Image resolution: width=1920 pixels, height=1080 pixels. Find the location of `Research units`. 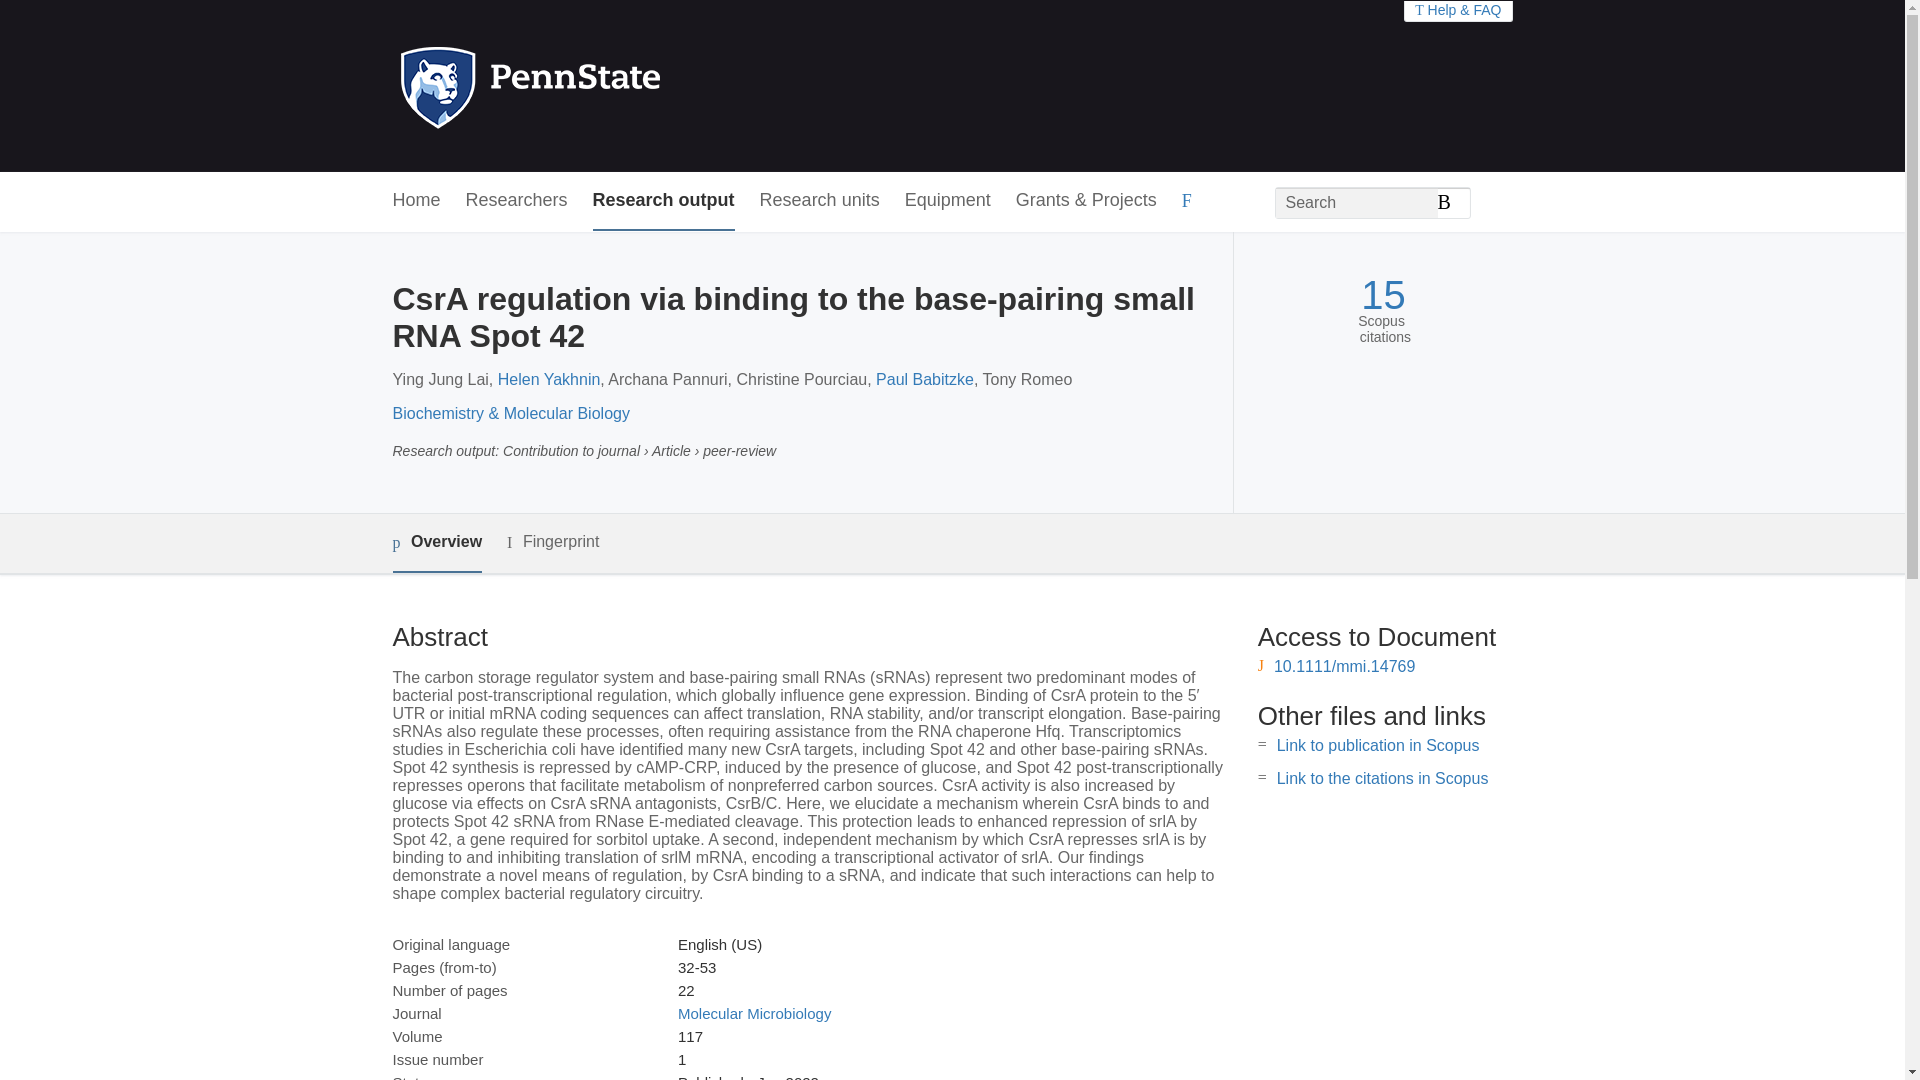

Research units is located at coordinates (820, 201).